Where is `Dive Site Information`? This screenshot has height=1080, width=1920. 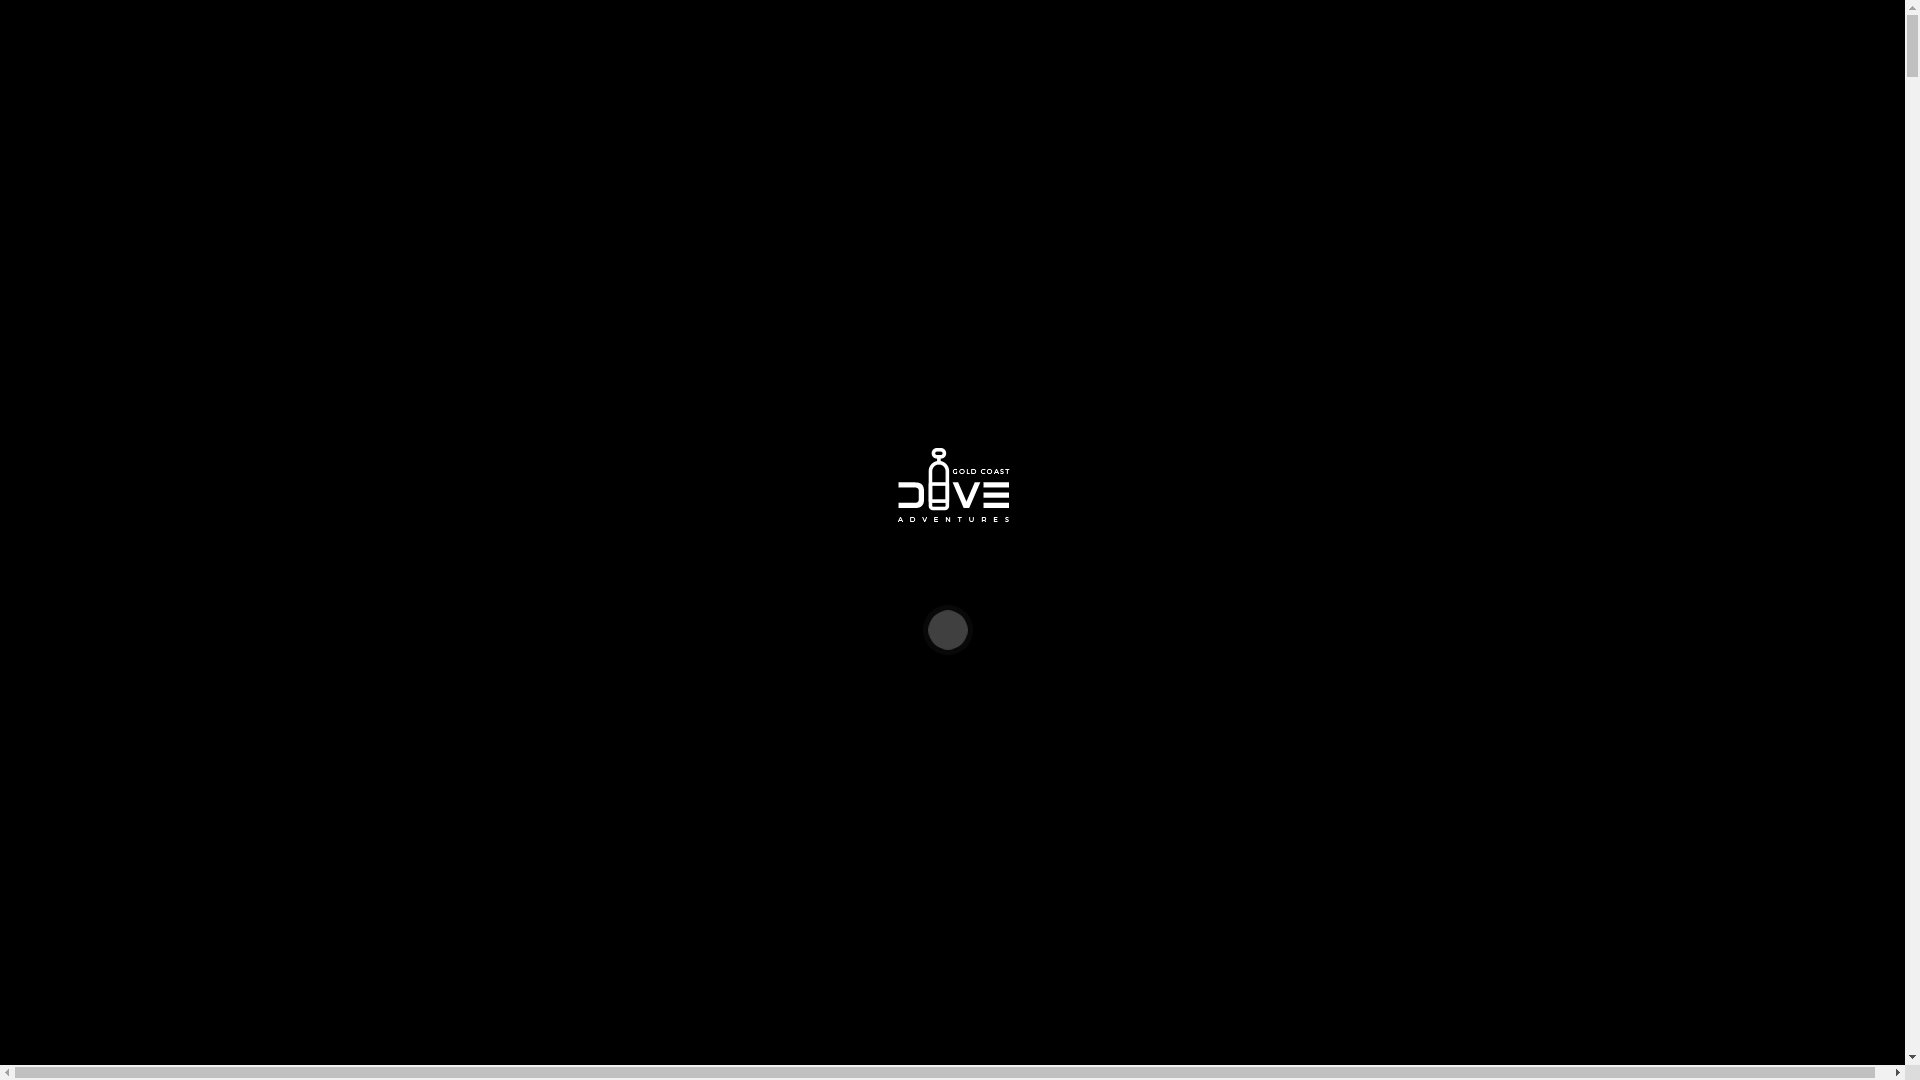 Dive Site Information is located at coordinates (150, 842).